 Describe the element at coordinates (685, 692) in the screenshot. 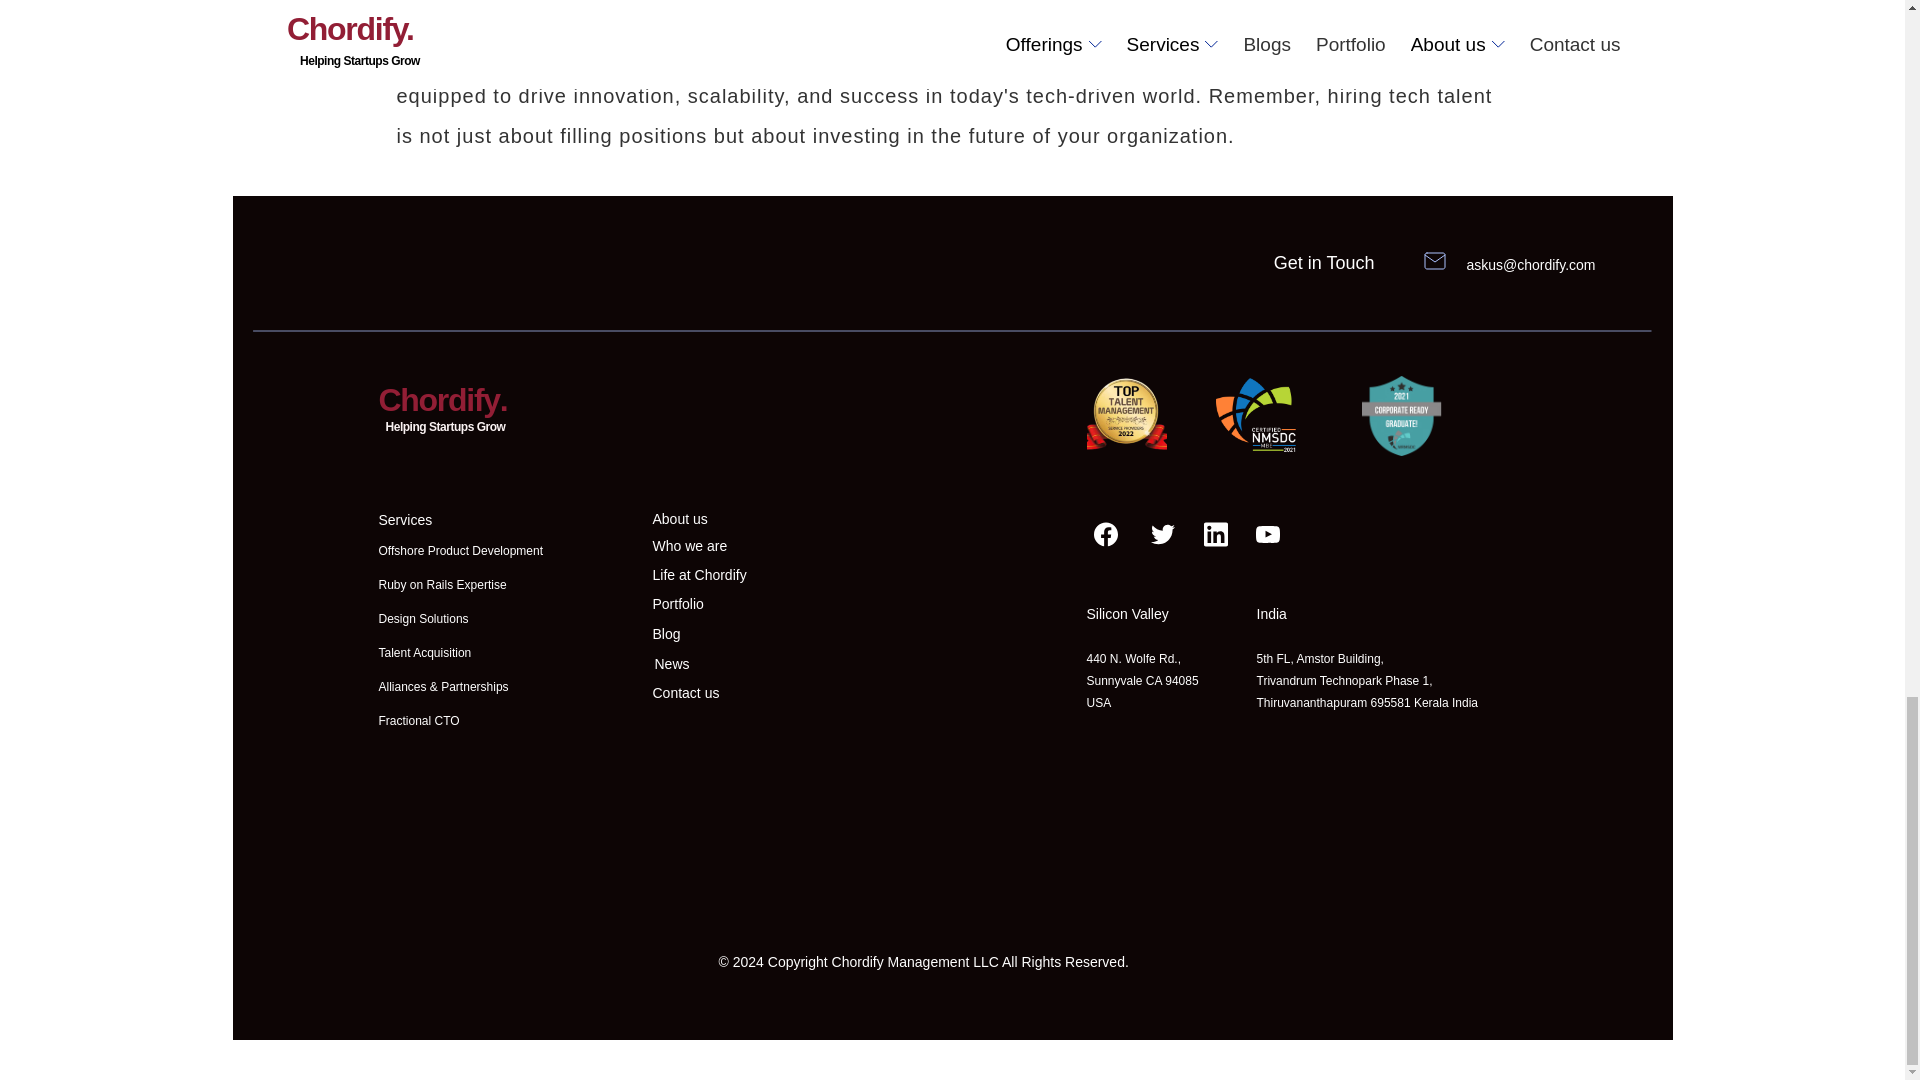

I see `Contact us` at that location.